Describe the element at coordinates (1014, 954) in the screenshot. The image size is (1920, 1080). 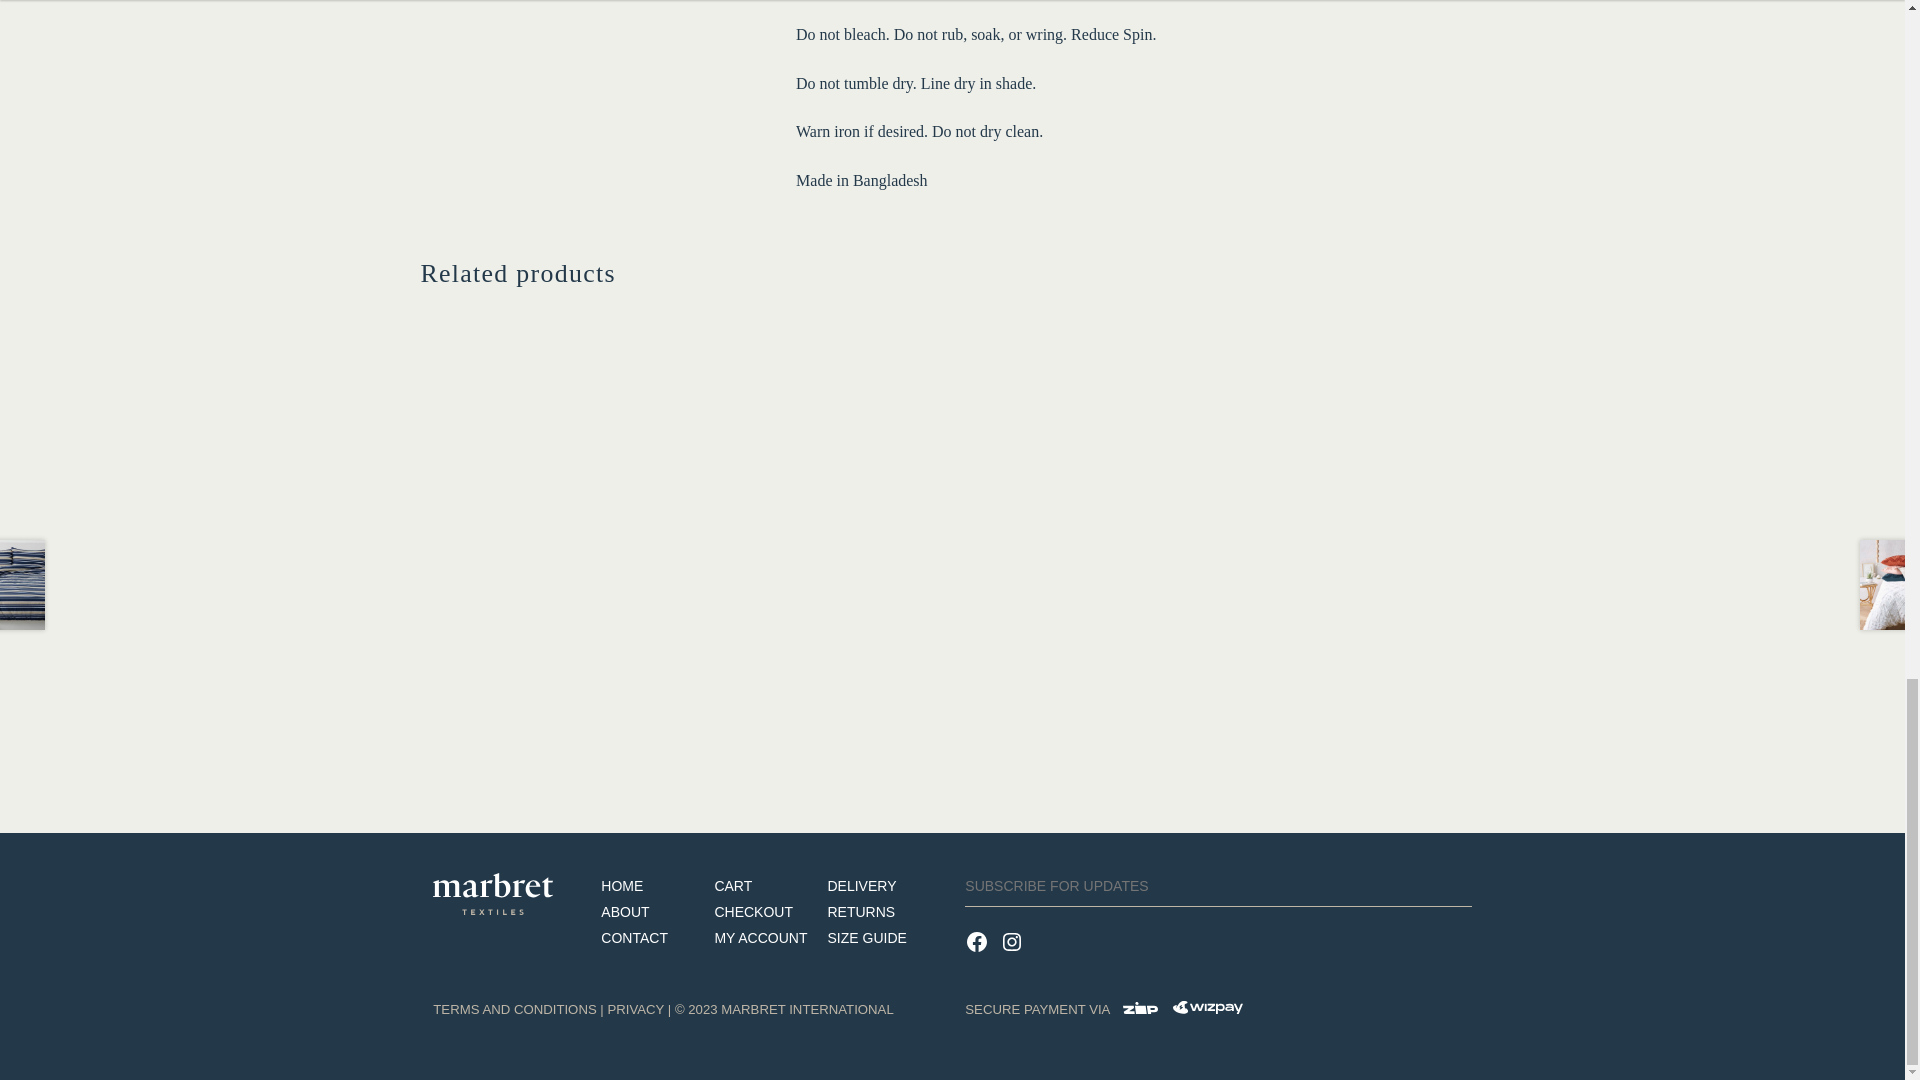
I see `Follow us on Instagram` at that location.